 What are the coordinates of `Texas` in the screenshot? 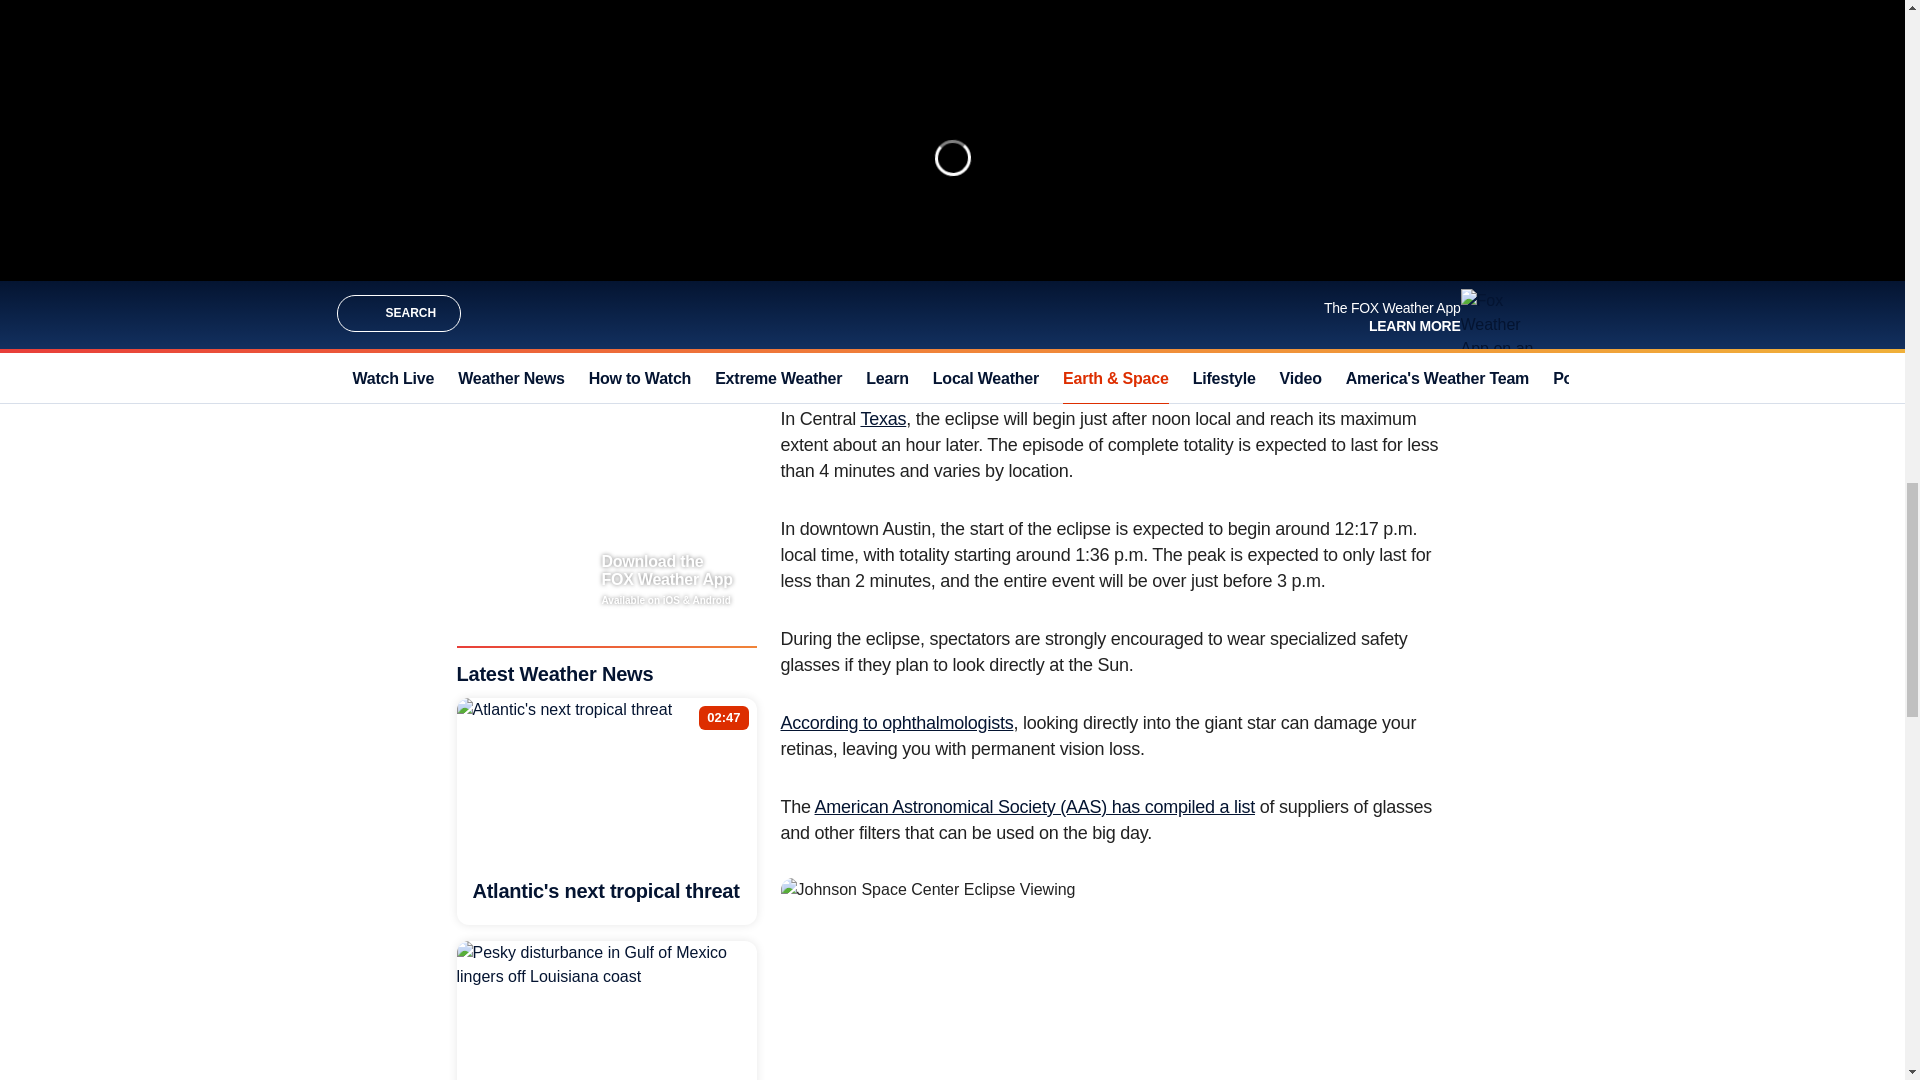 It's located at (883, 418).